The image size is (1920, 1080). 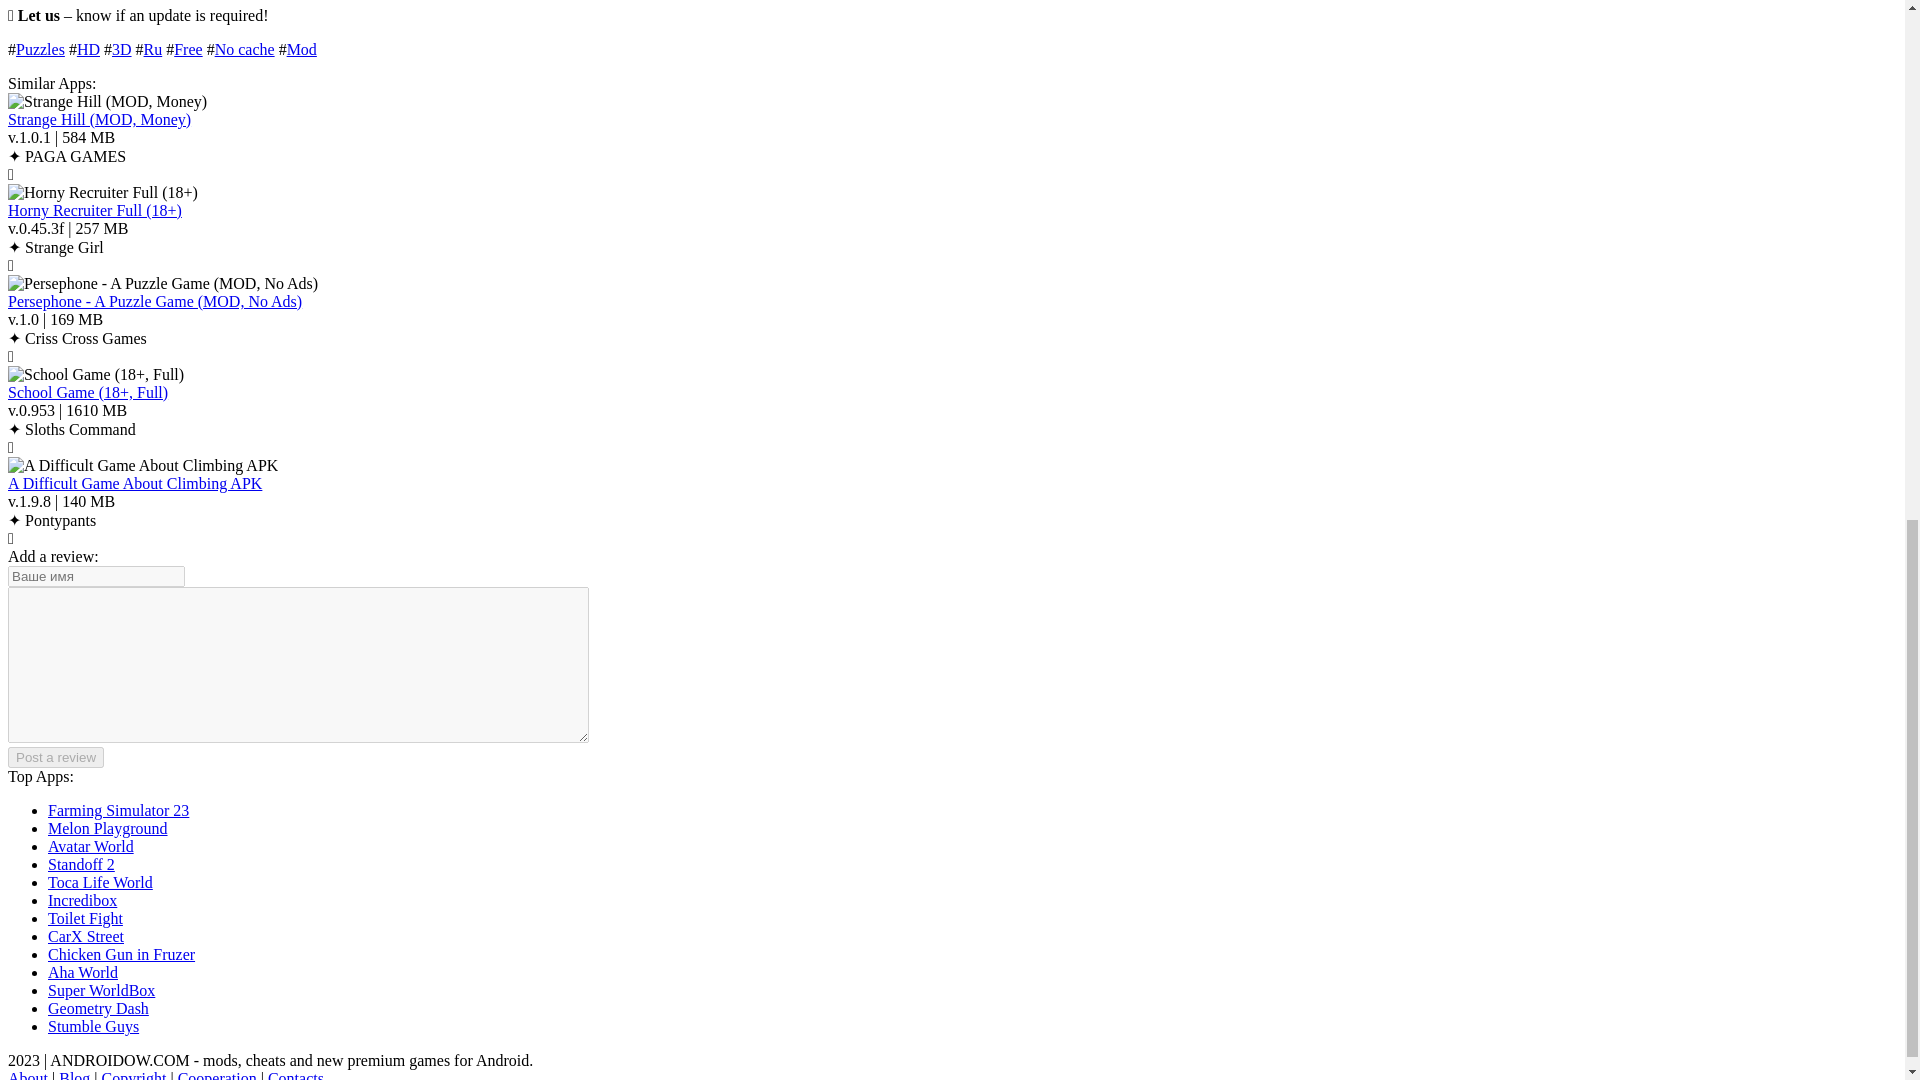 What do you see at coordinates (100, 882) in the screenshot?
I see `Toca Life World` at bounding box center [100, 882].